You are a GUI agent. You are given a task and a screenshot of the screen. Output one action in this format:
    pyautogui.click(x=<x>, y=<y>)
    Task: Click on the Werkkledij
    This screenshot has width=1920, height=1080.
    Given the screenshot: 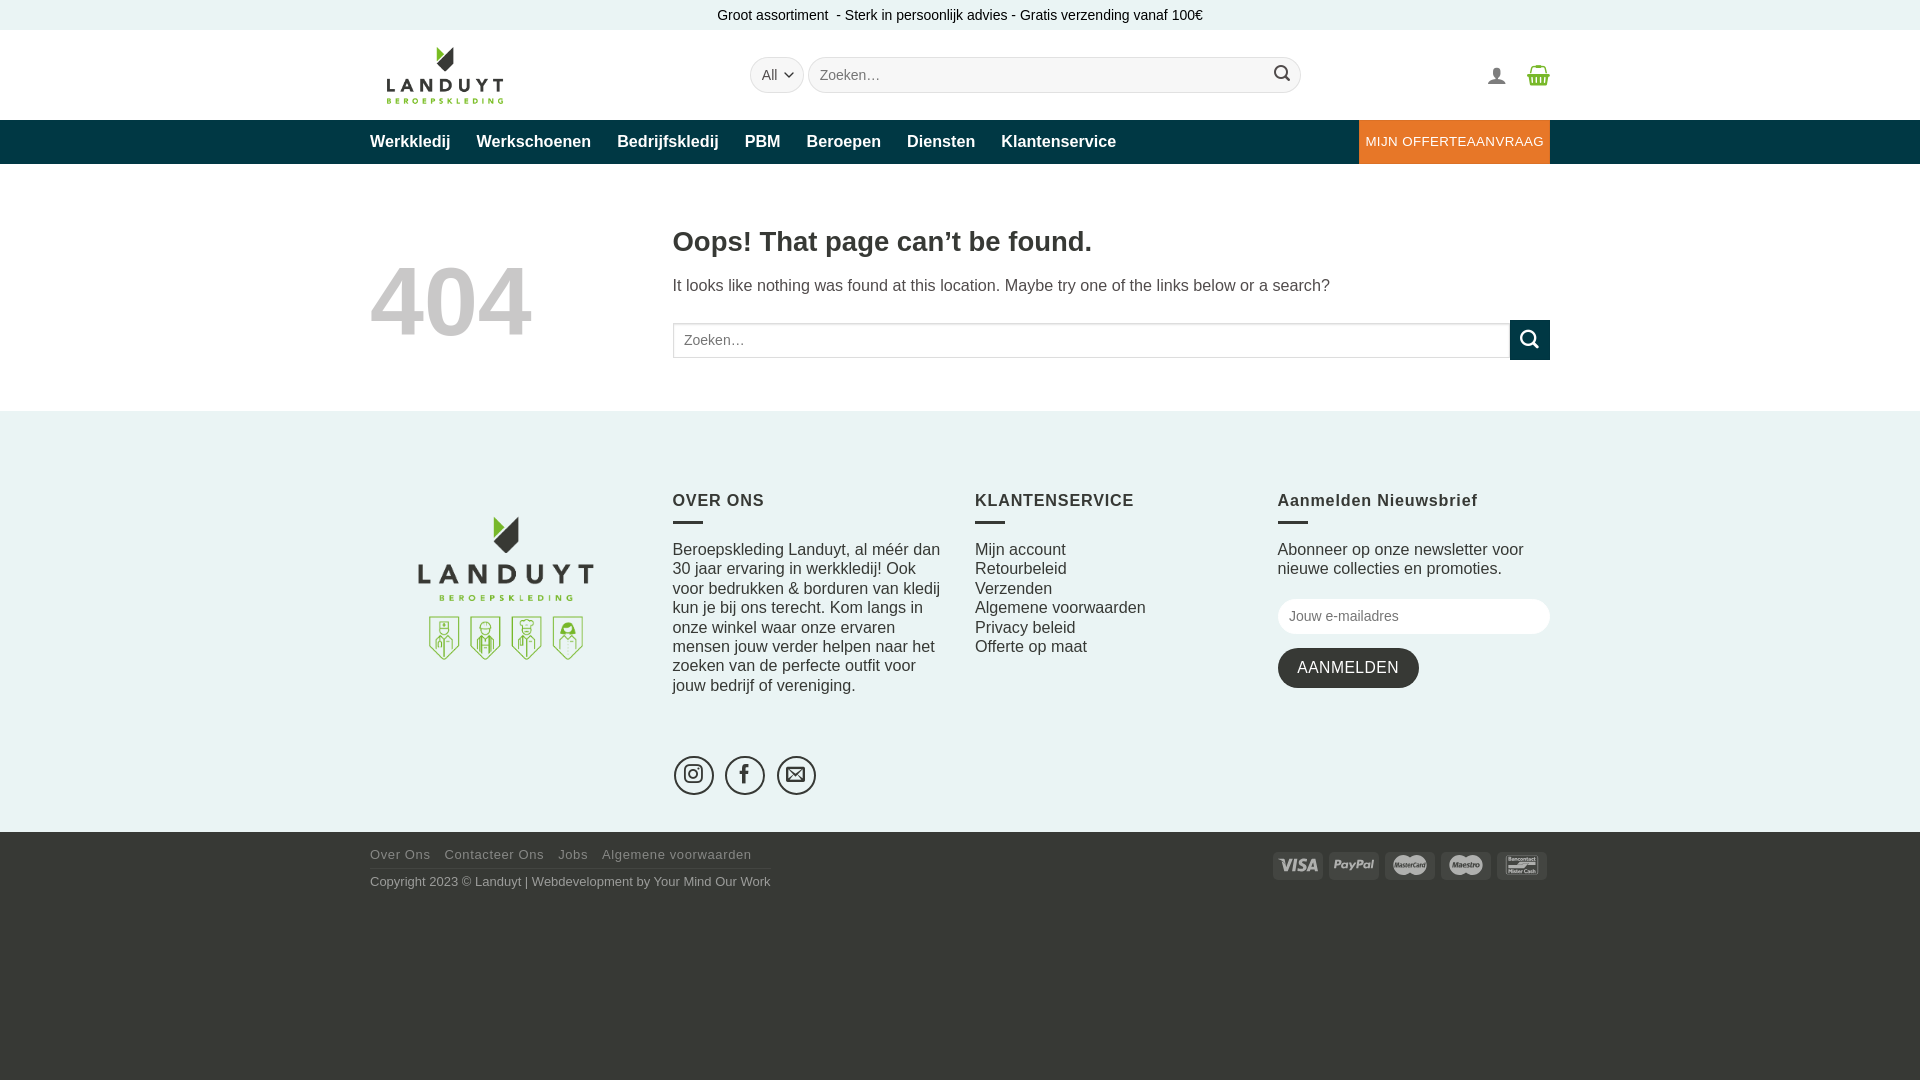 What is the action you would take?
    pyautogui.click(x=410, y=141)
    